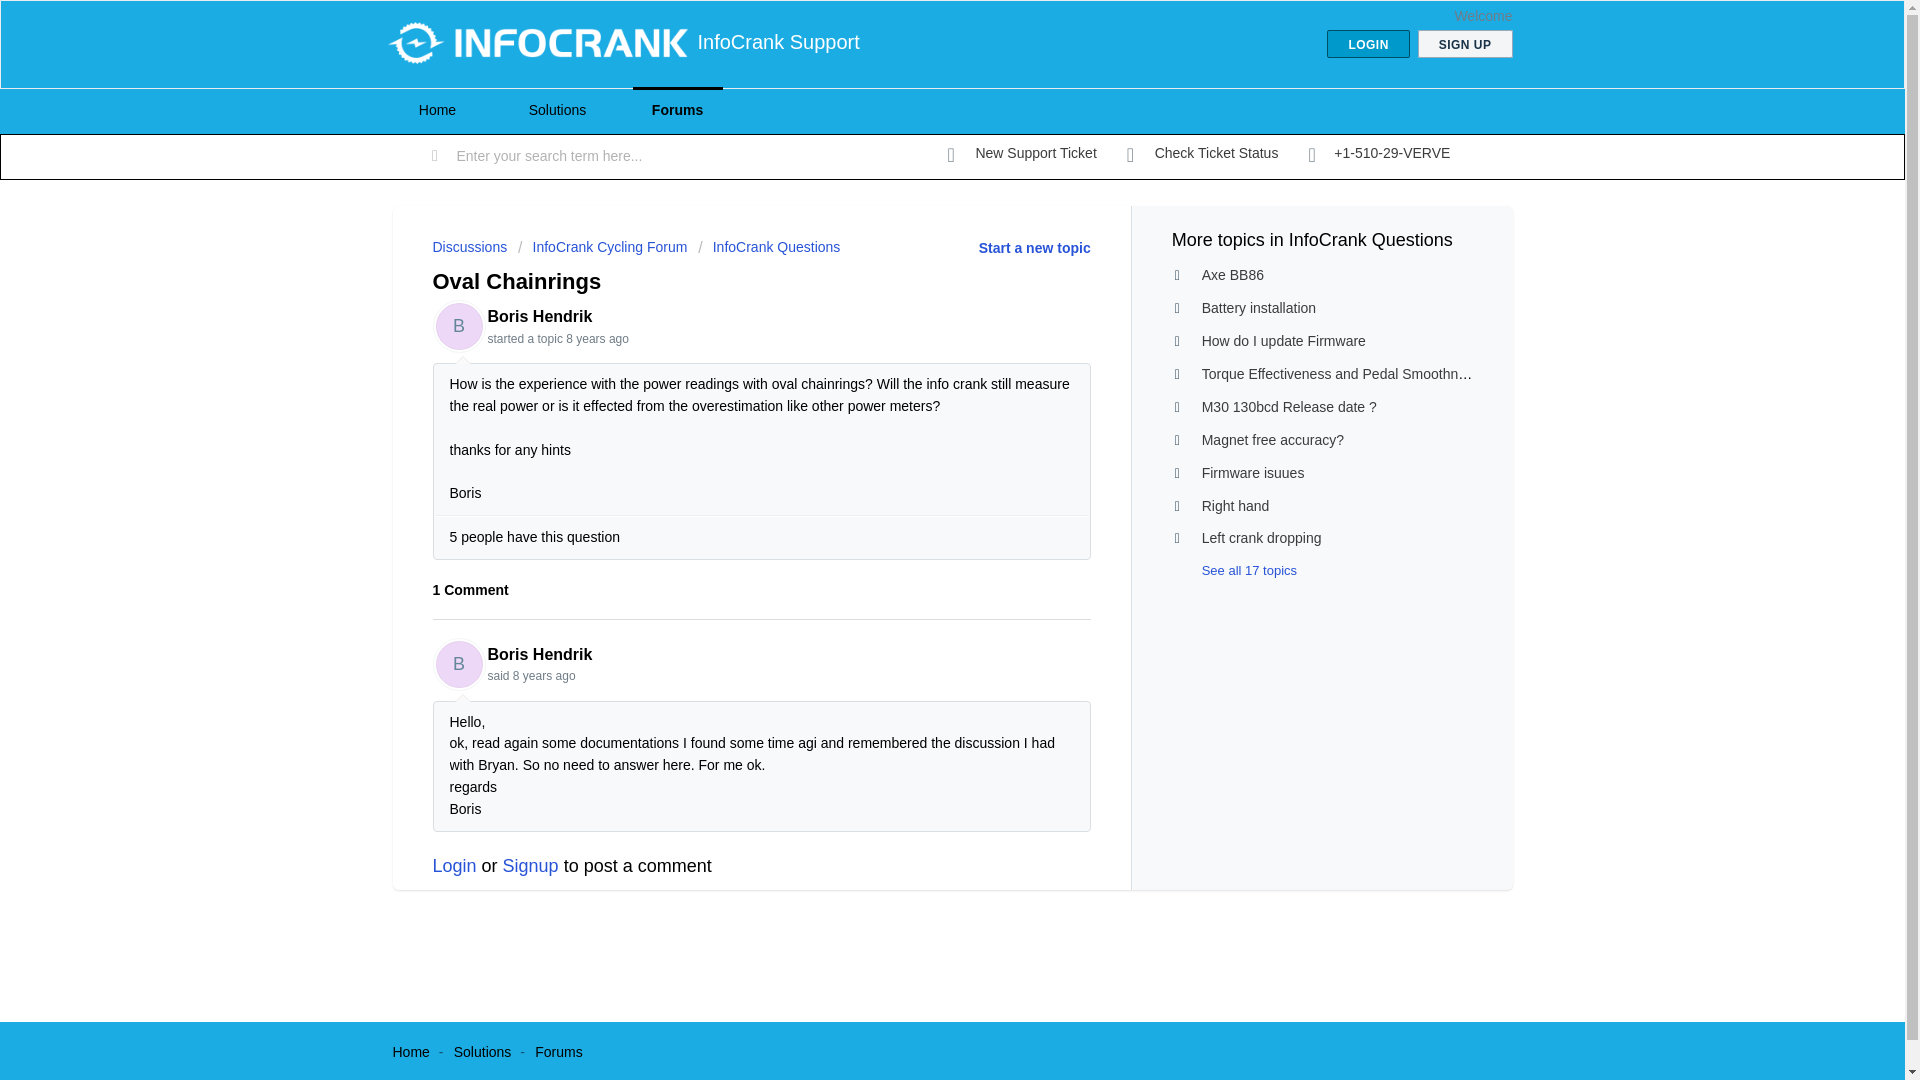  What do you see at coordinates (530, 866) in the screenshot?
I see `Signup` at bounding box center [530, 866].